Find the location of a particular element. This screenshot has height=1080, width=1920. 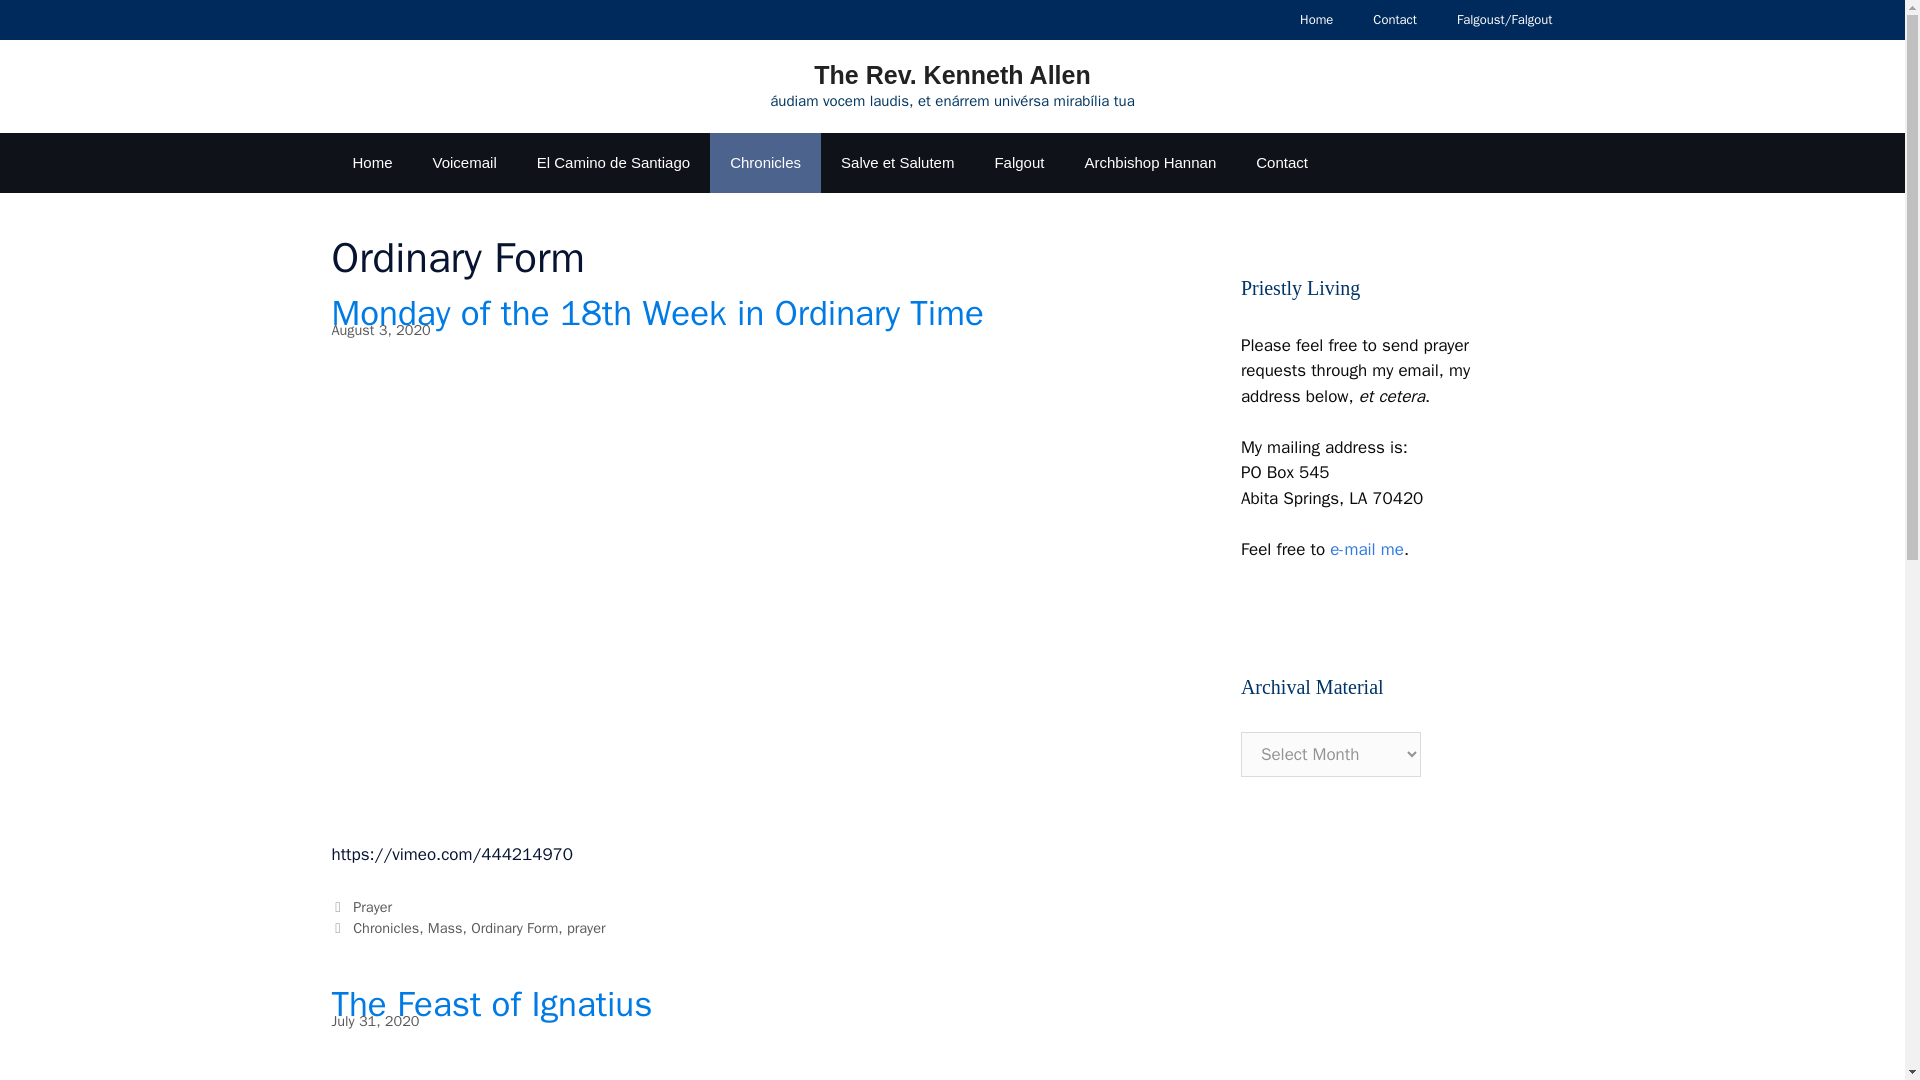

Contact is located at coordinates (1394, 20).